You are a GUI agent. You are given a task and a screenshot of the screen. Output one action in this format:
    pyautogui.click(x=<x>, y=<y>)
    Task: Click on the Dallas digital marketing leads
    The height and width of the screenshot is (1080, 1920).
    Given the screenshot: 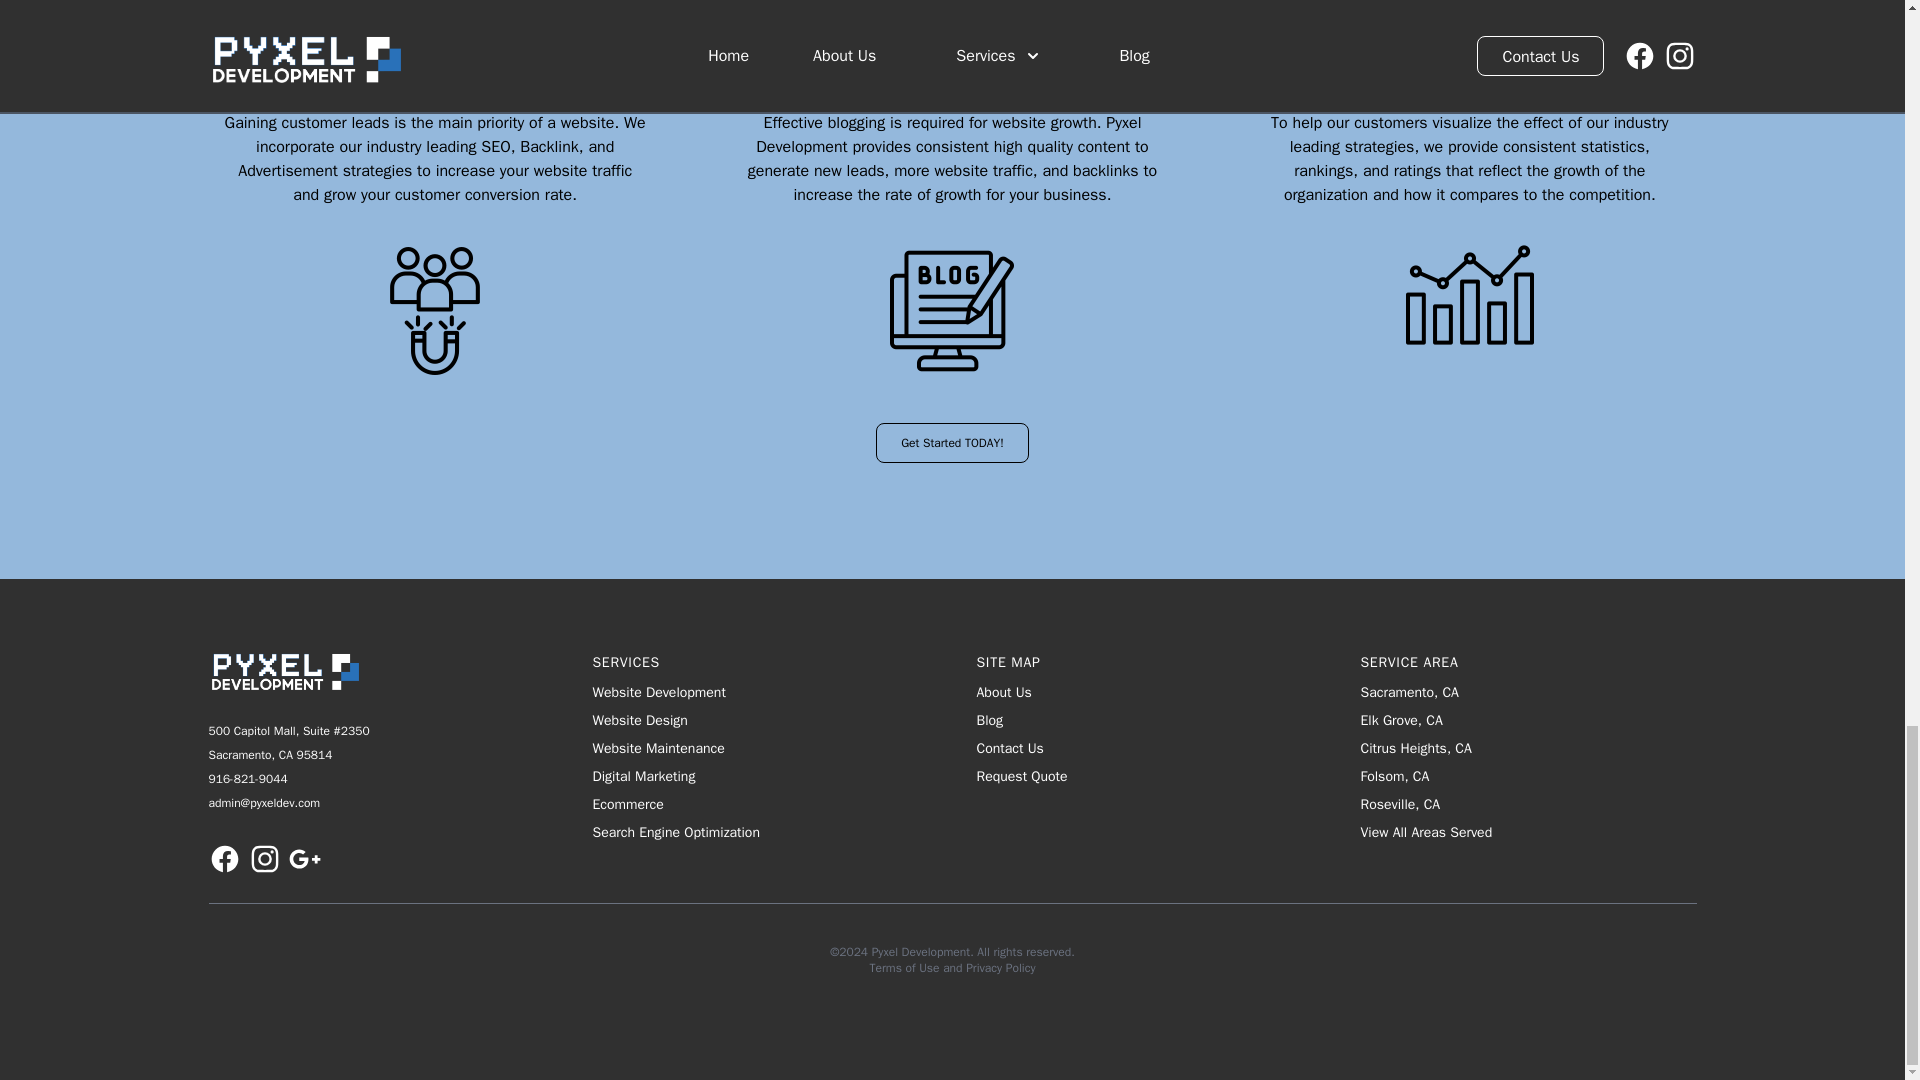 What is the action you would take?
    pyautogui.click(x=434, y=310)
    